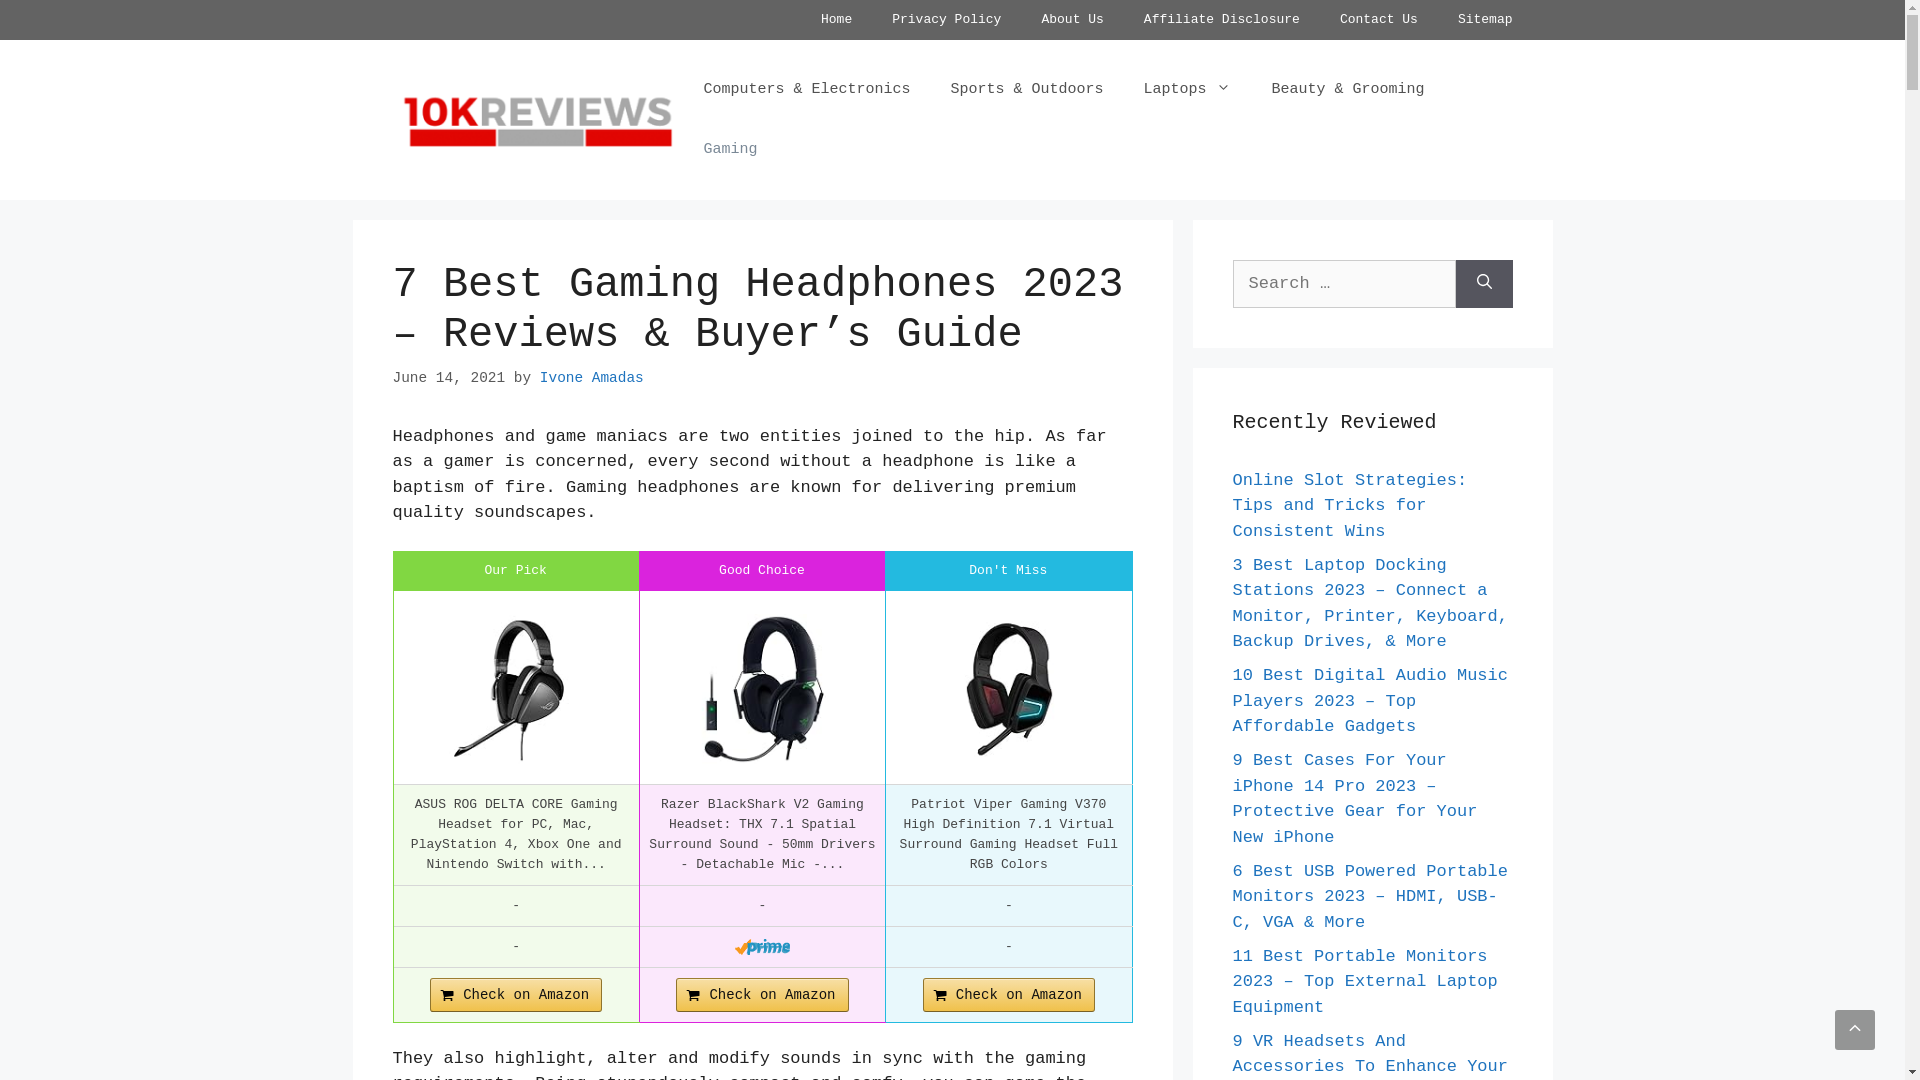 Image resolution: width=1920 pixels, height=1080 pixels. Describe the element at coordinates (1187, 90) in the screenshot. I see `Laptops` at that location.